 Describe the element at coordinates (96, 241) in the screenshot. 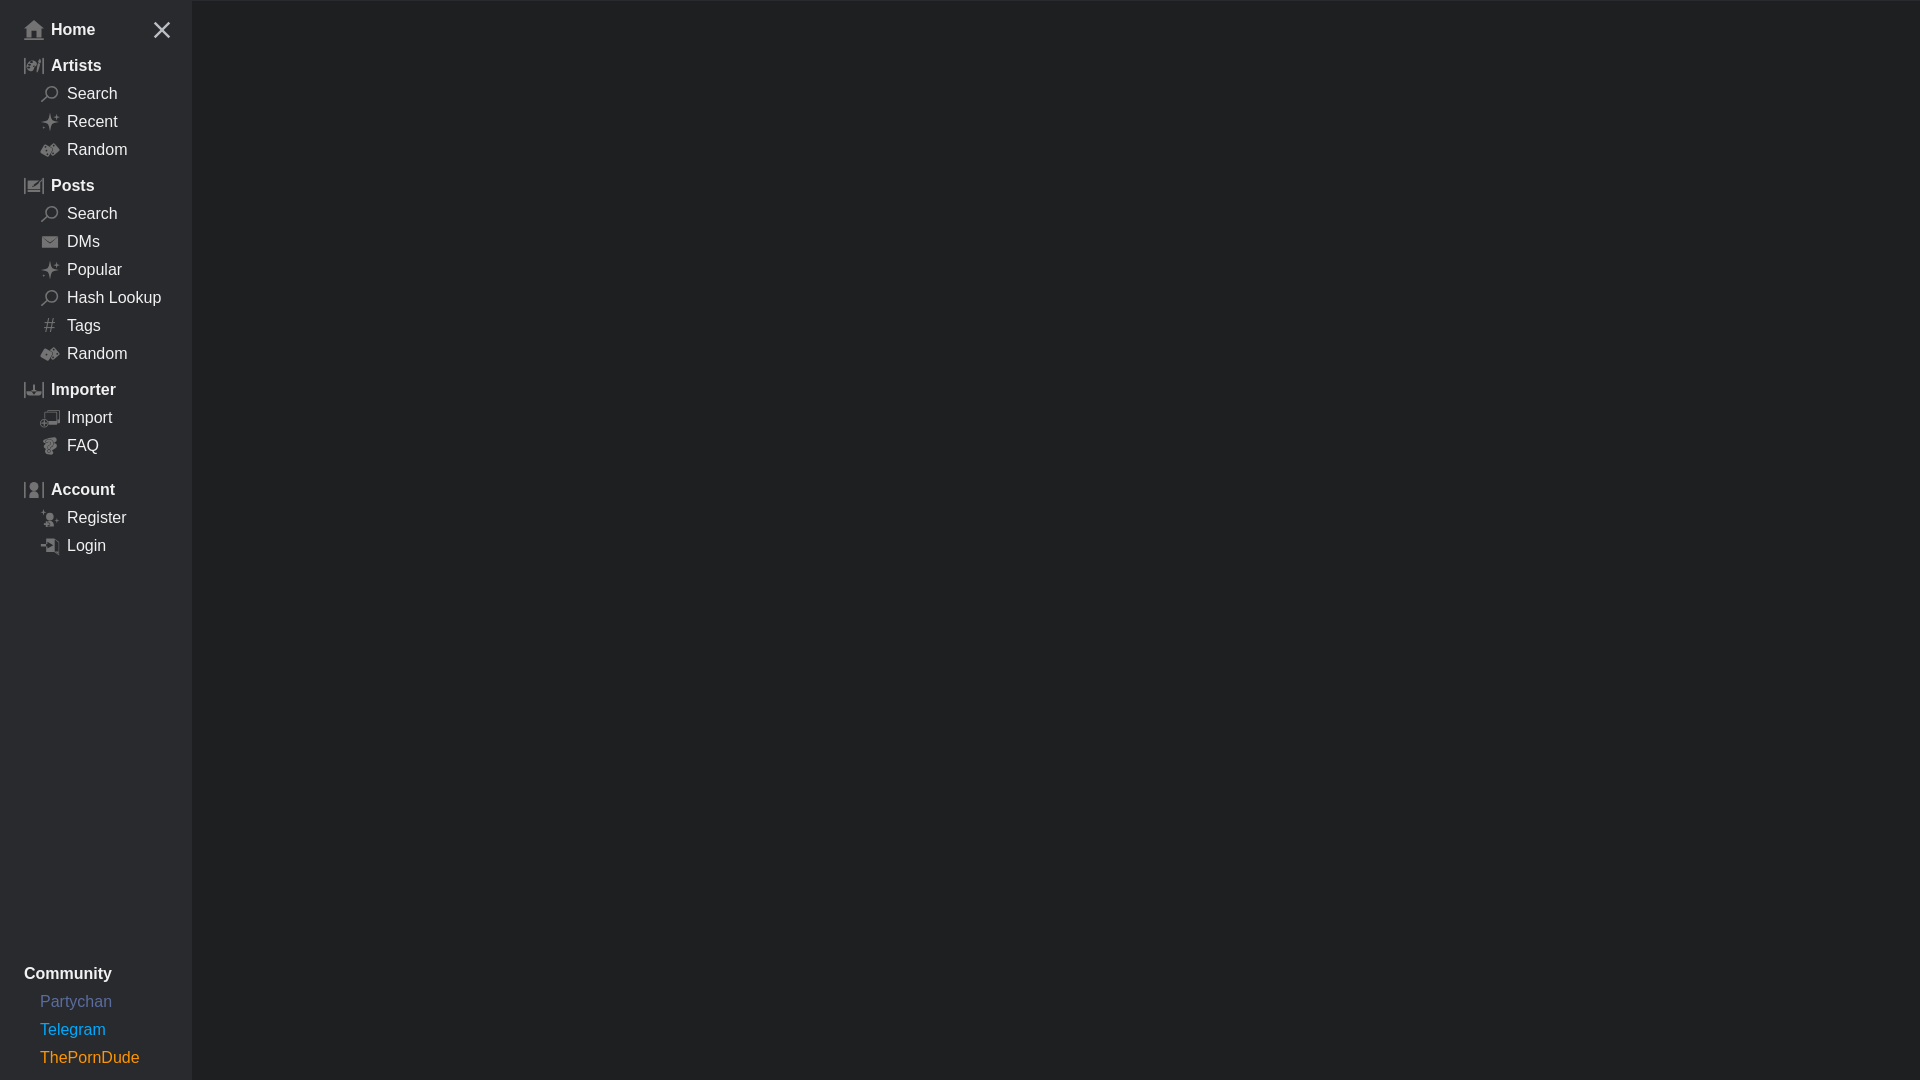

I see `DMs` at that location.